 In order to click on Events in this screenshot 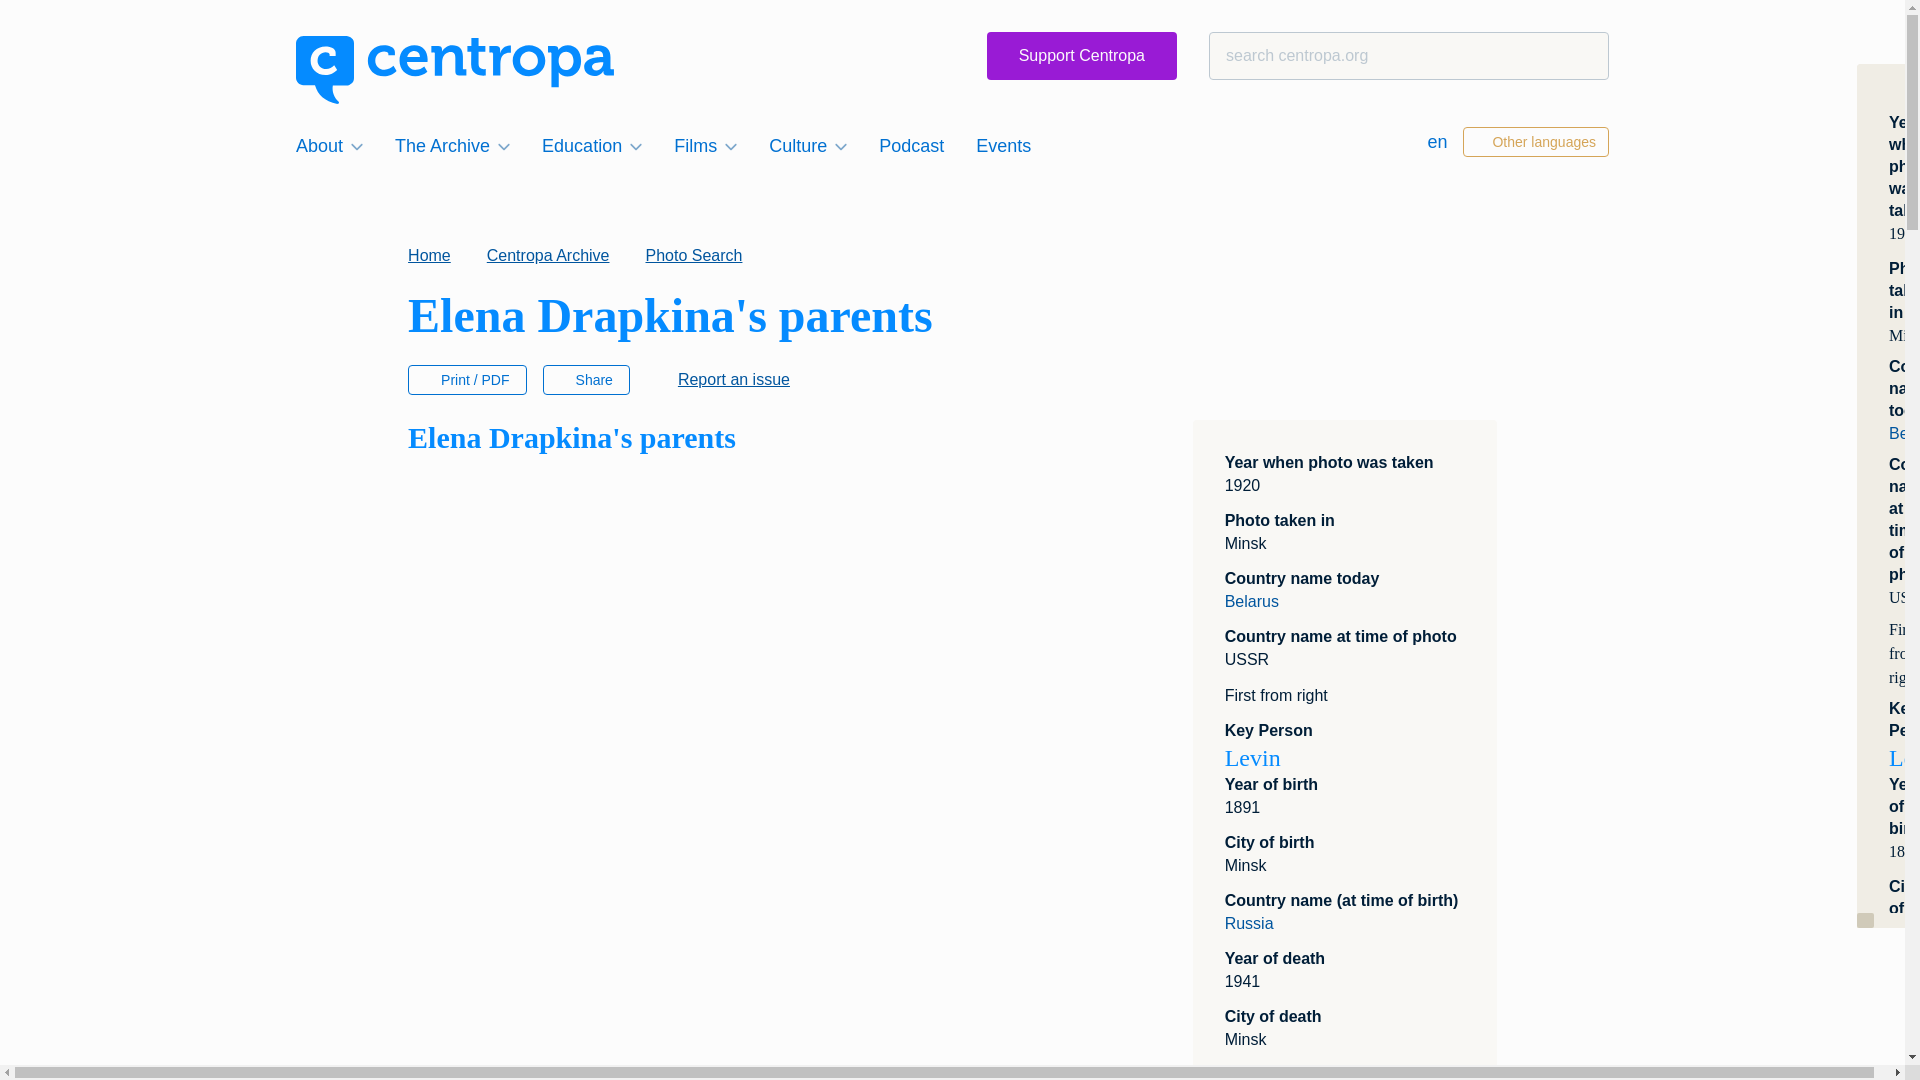, I will do `click(1002, 145)`.